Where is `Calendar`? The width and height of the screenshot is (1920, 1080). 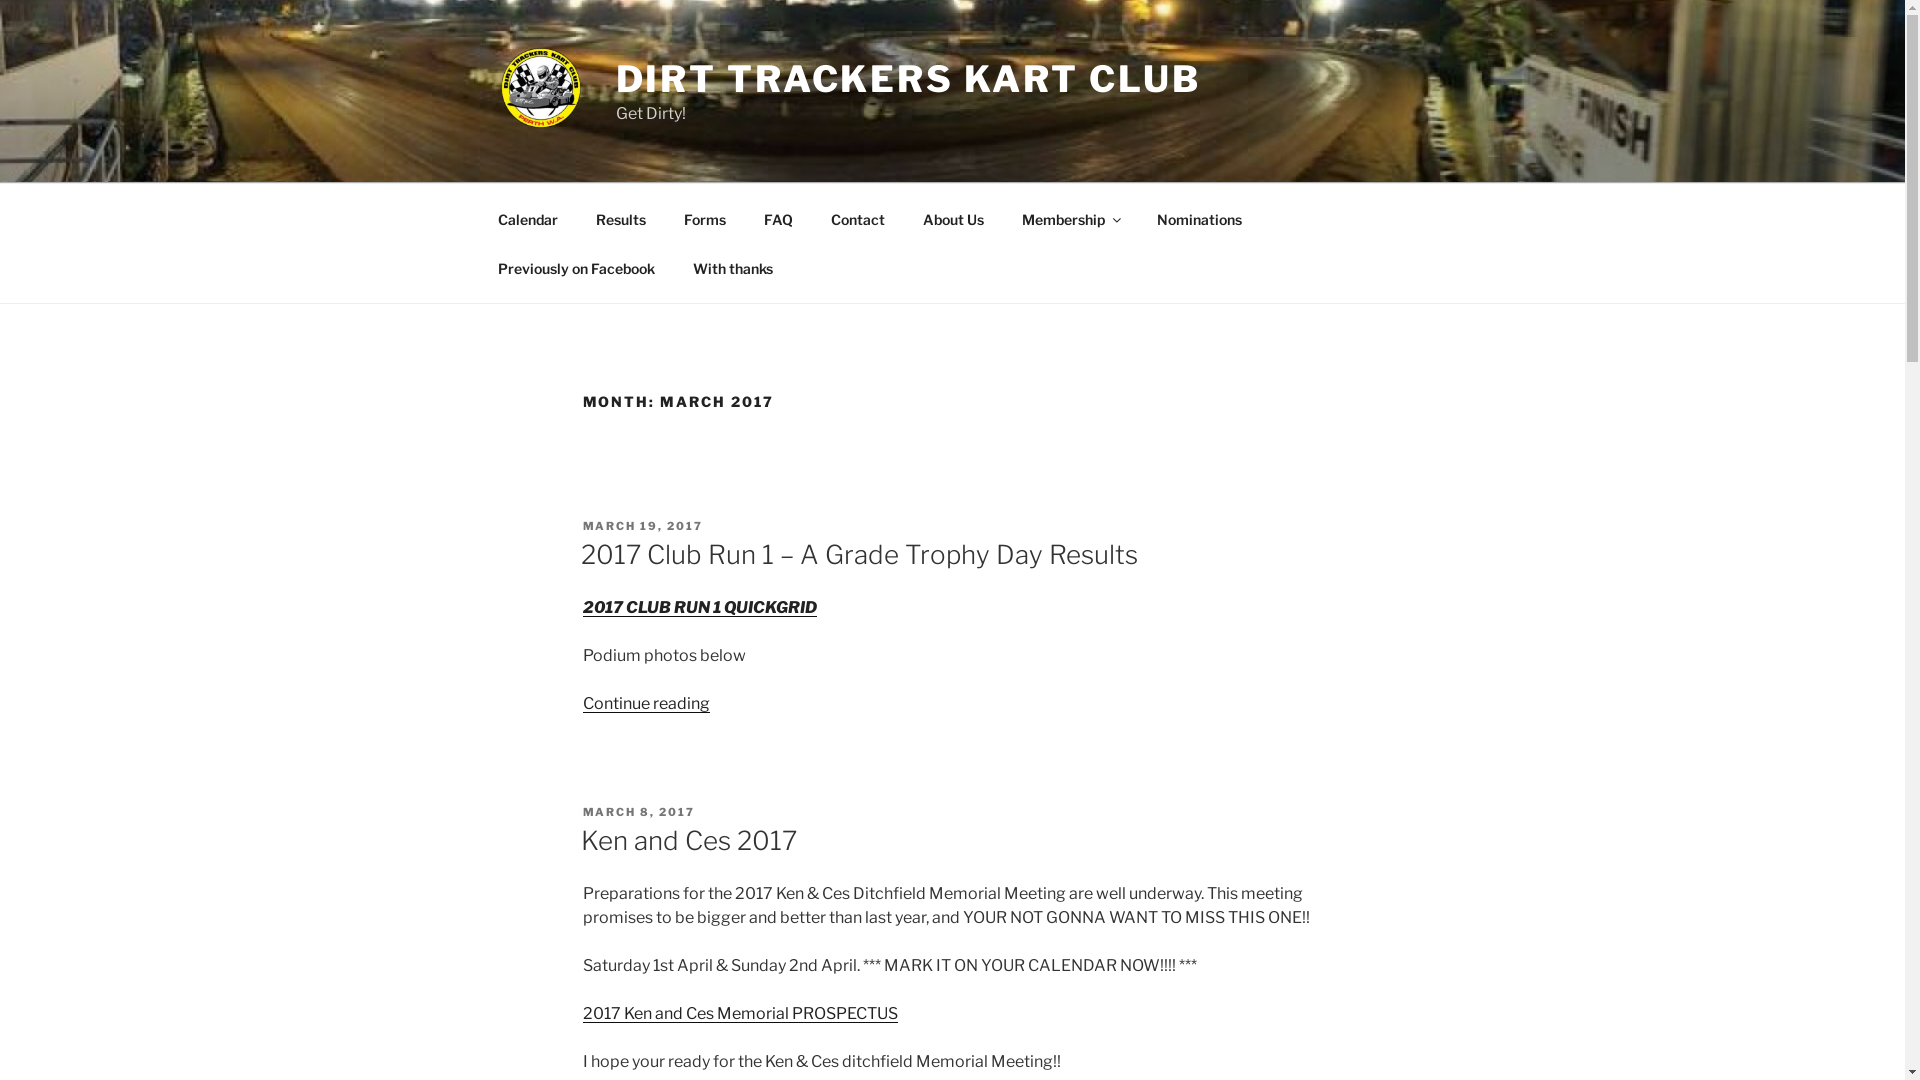
Calendar is located at coordinates (528, 218).